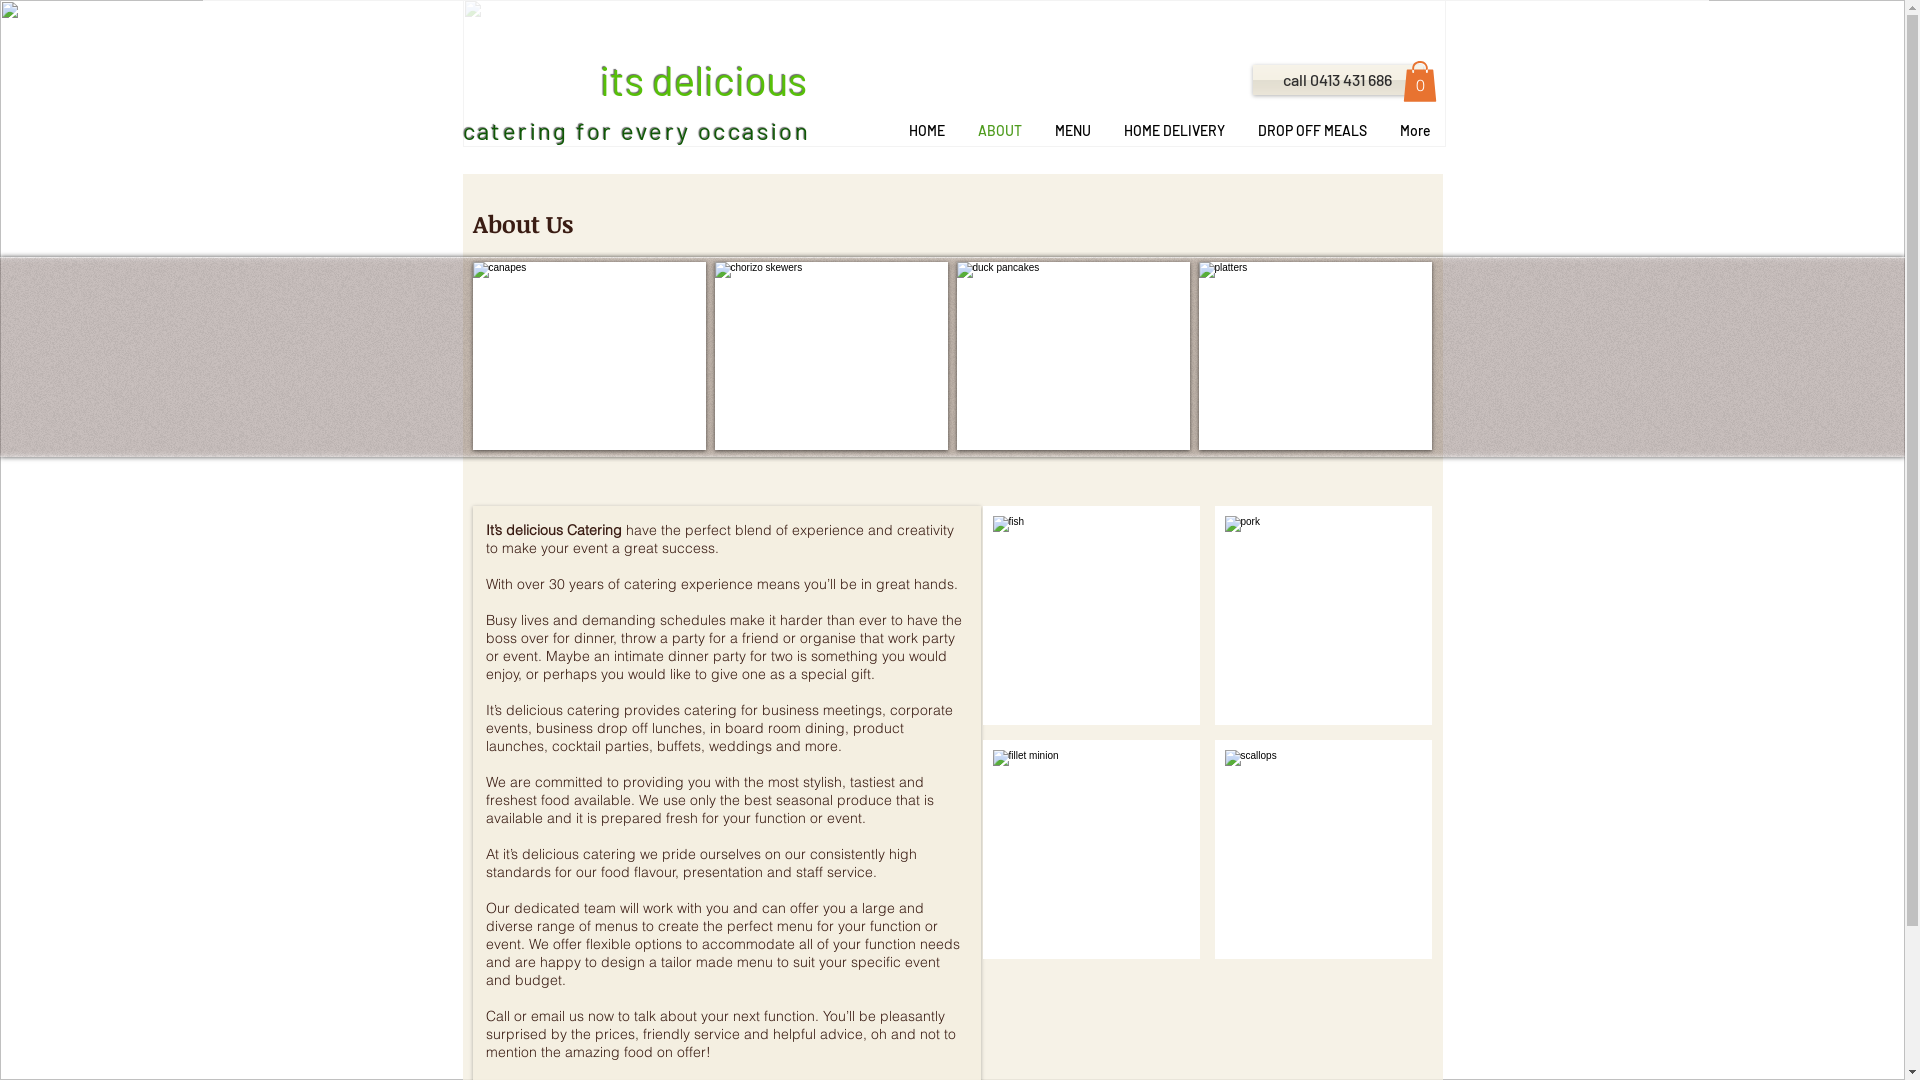  I want to click on HOME DELIVERY, so click(1175, 131).